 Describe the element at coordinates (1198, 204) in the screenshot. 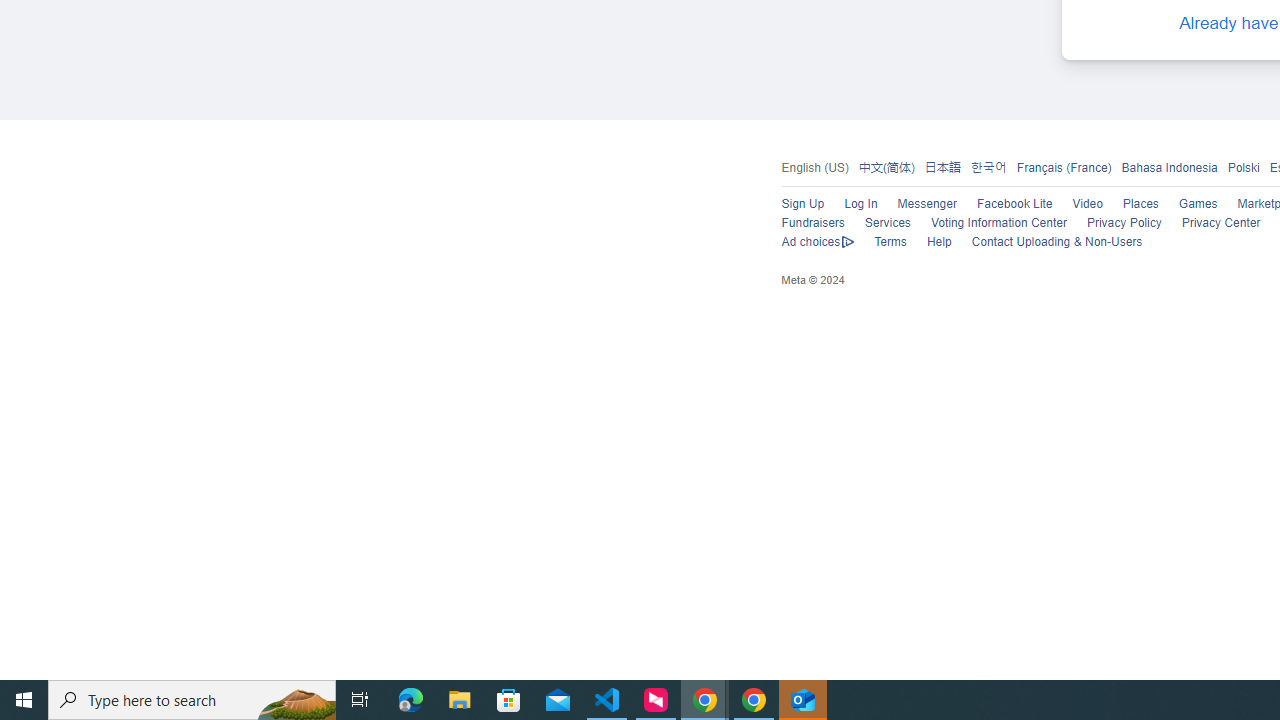

I see `Games` at that location.